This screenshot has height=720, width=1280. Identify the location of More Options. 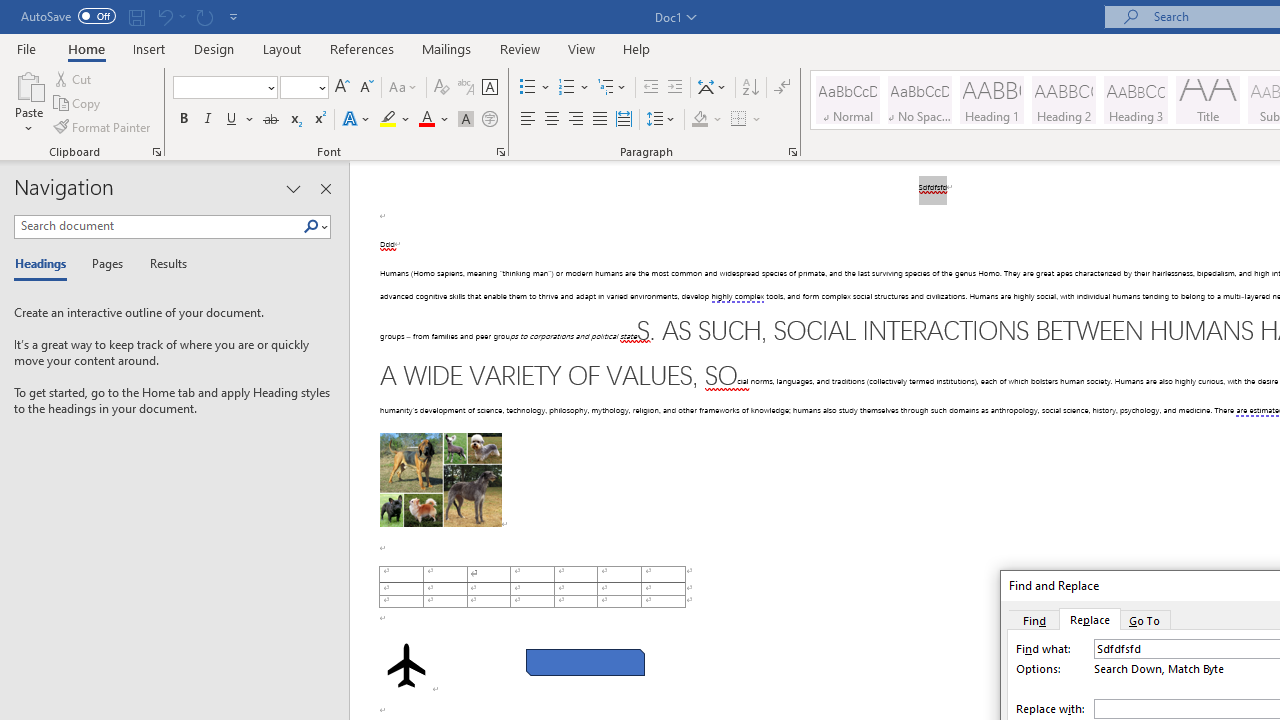
(758, 120).